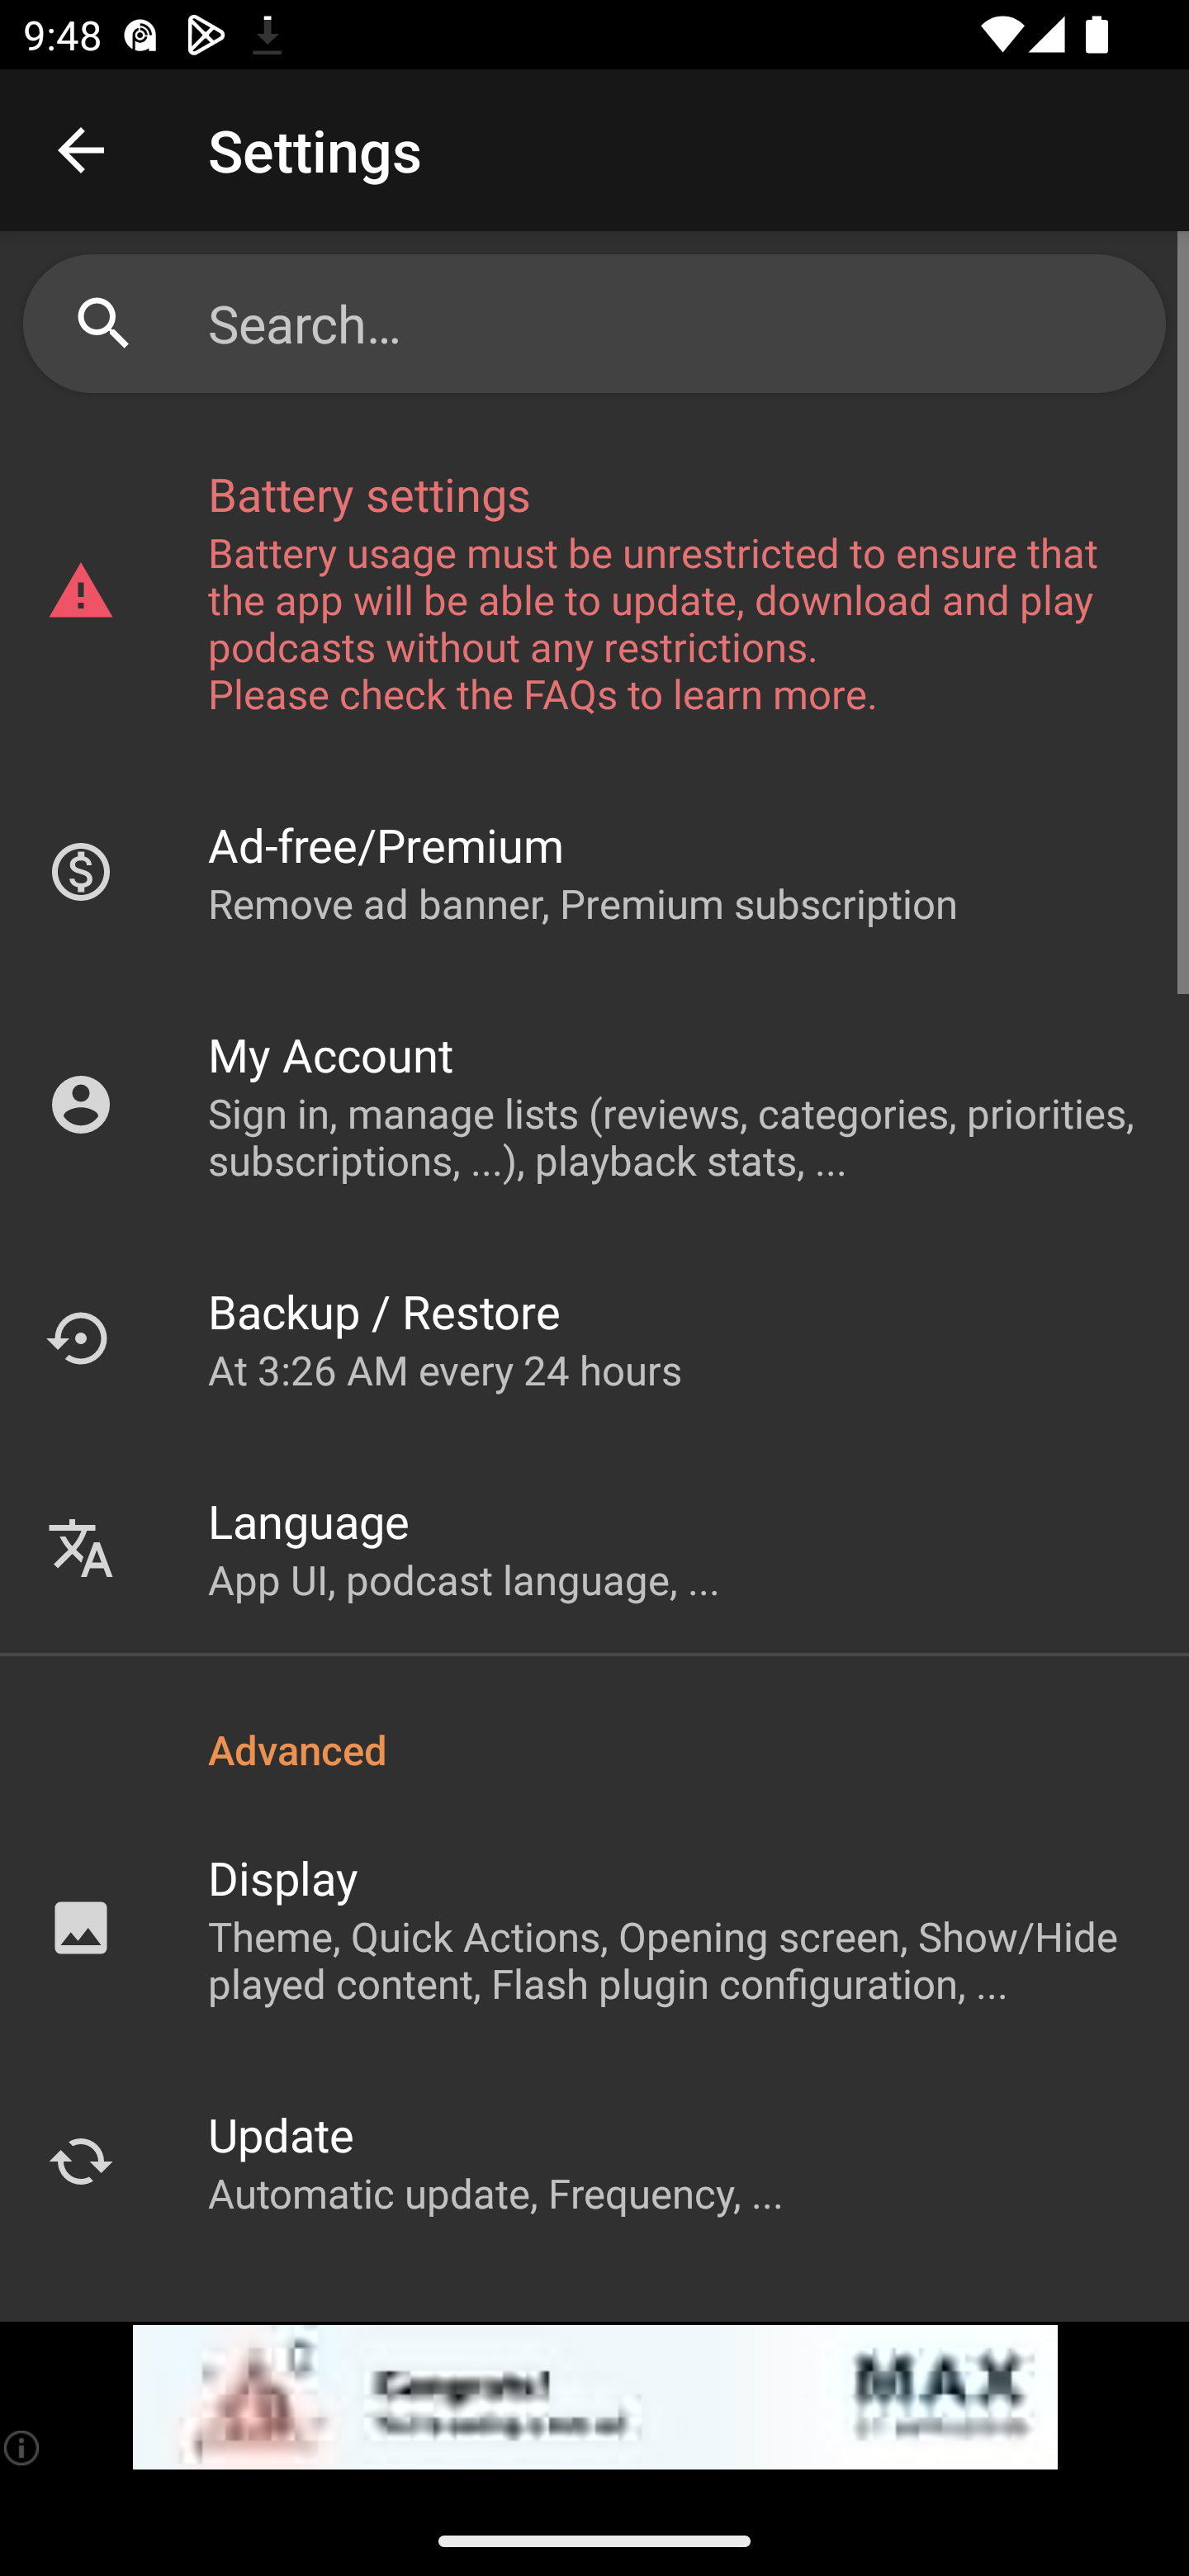  What do you see at coordinates (675, 323) in the screenshot?
I see `Search…` at bounding box center [675, 323].